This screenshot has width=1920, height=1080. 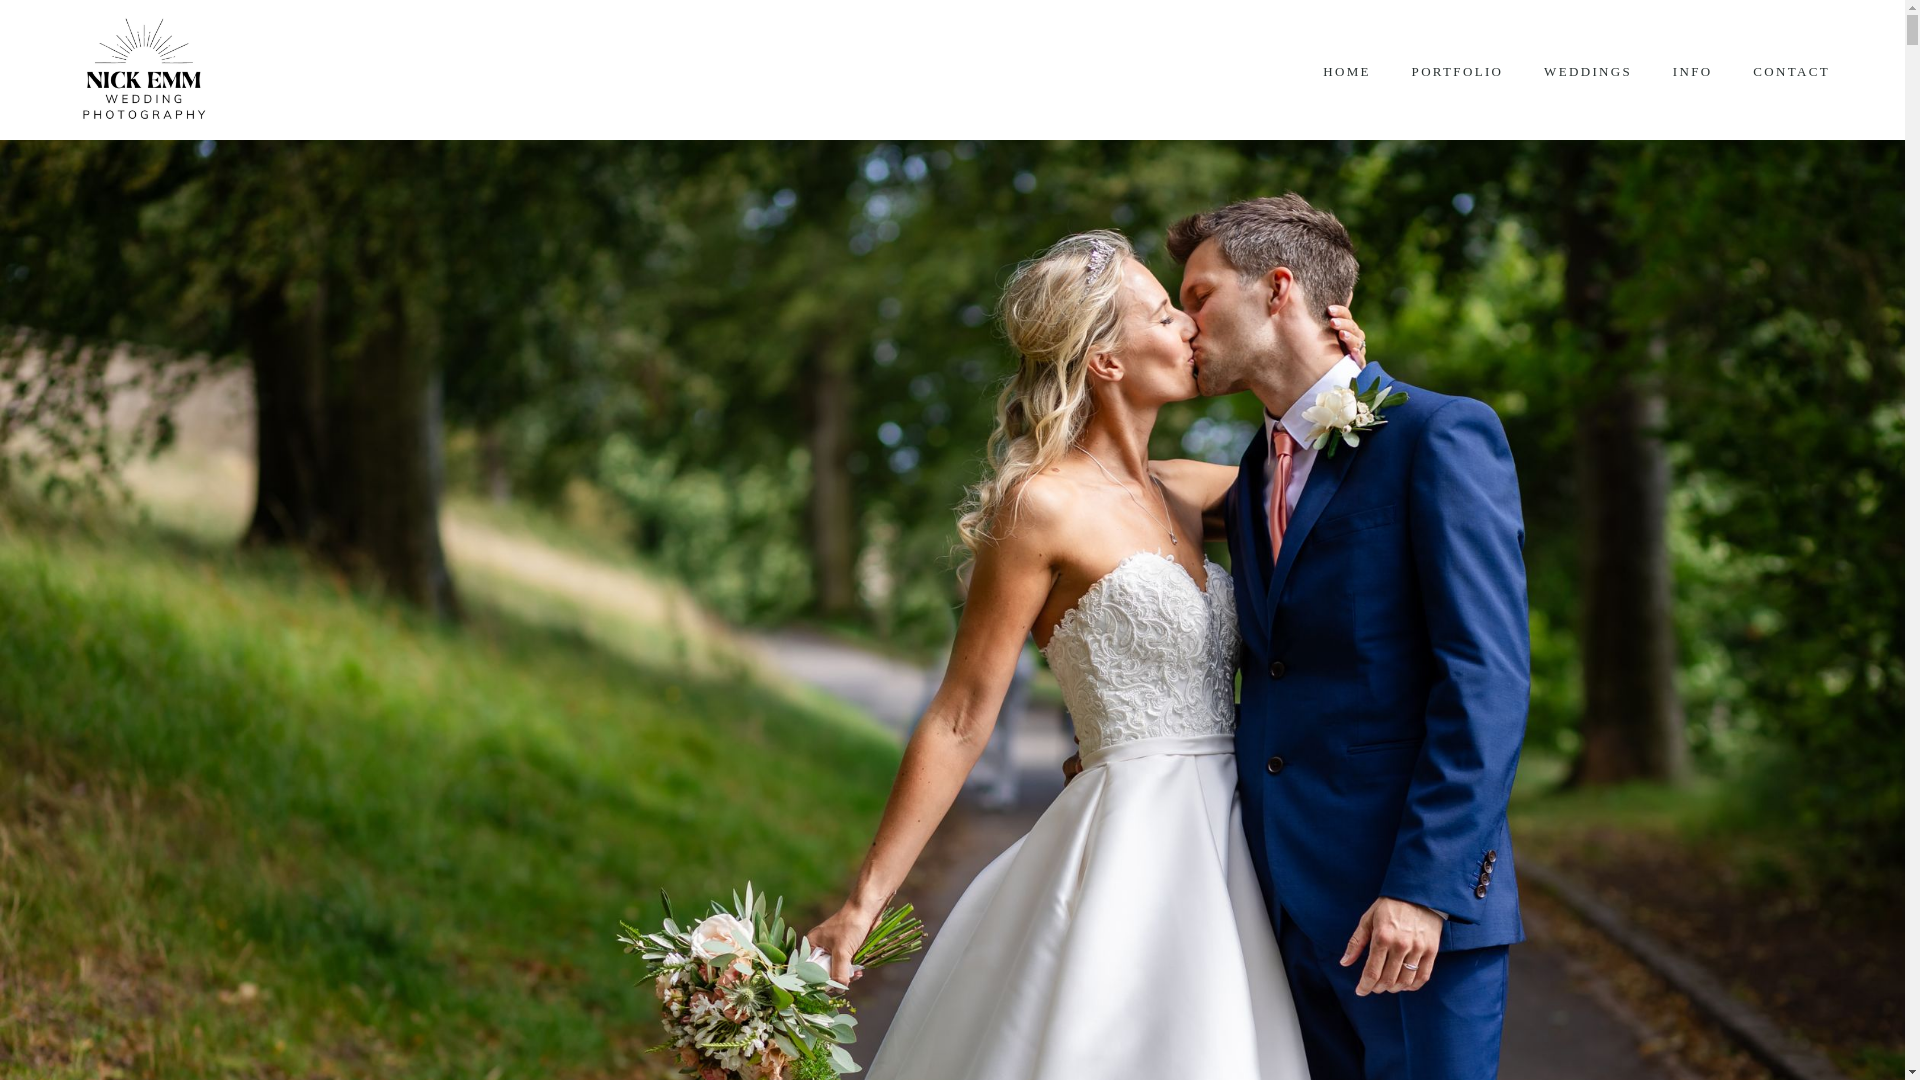 I want to click on HOME, so click(x=1346, y=72).